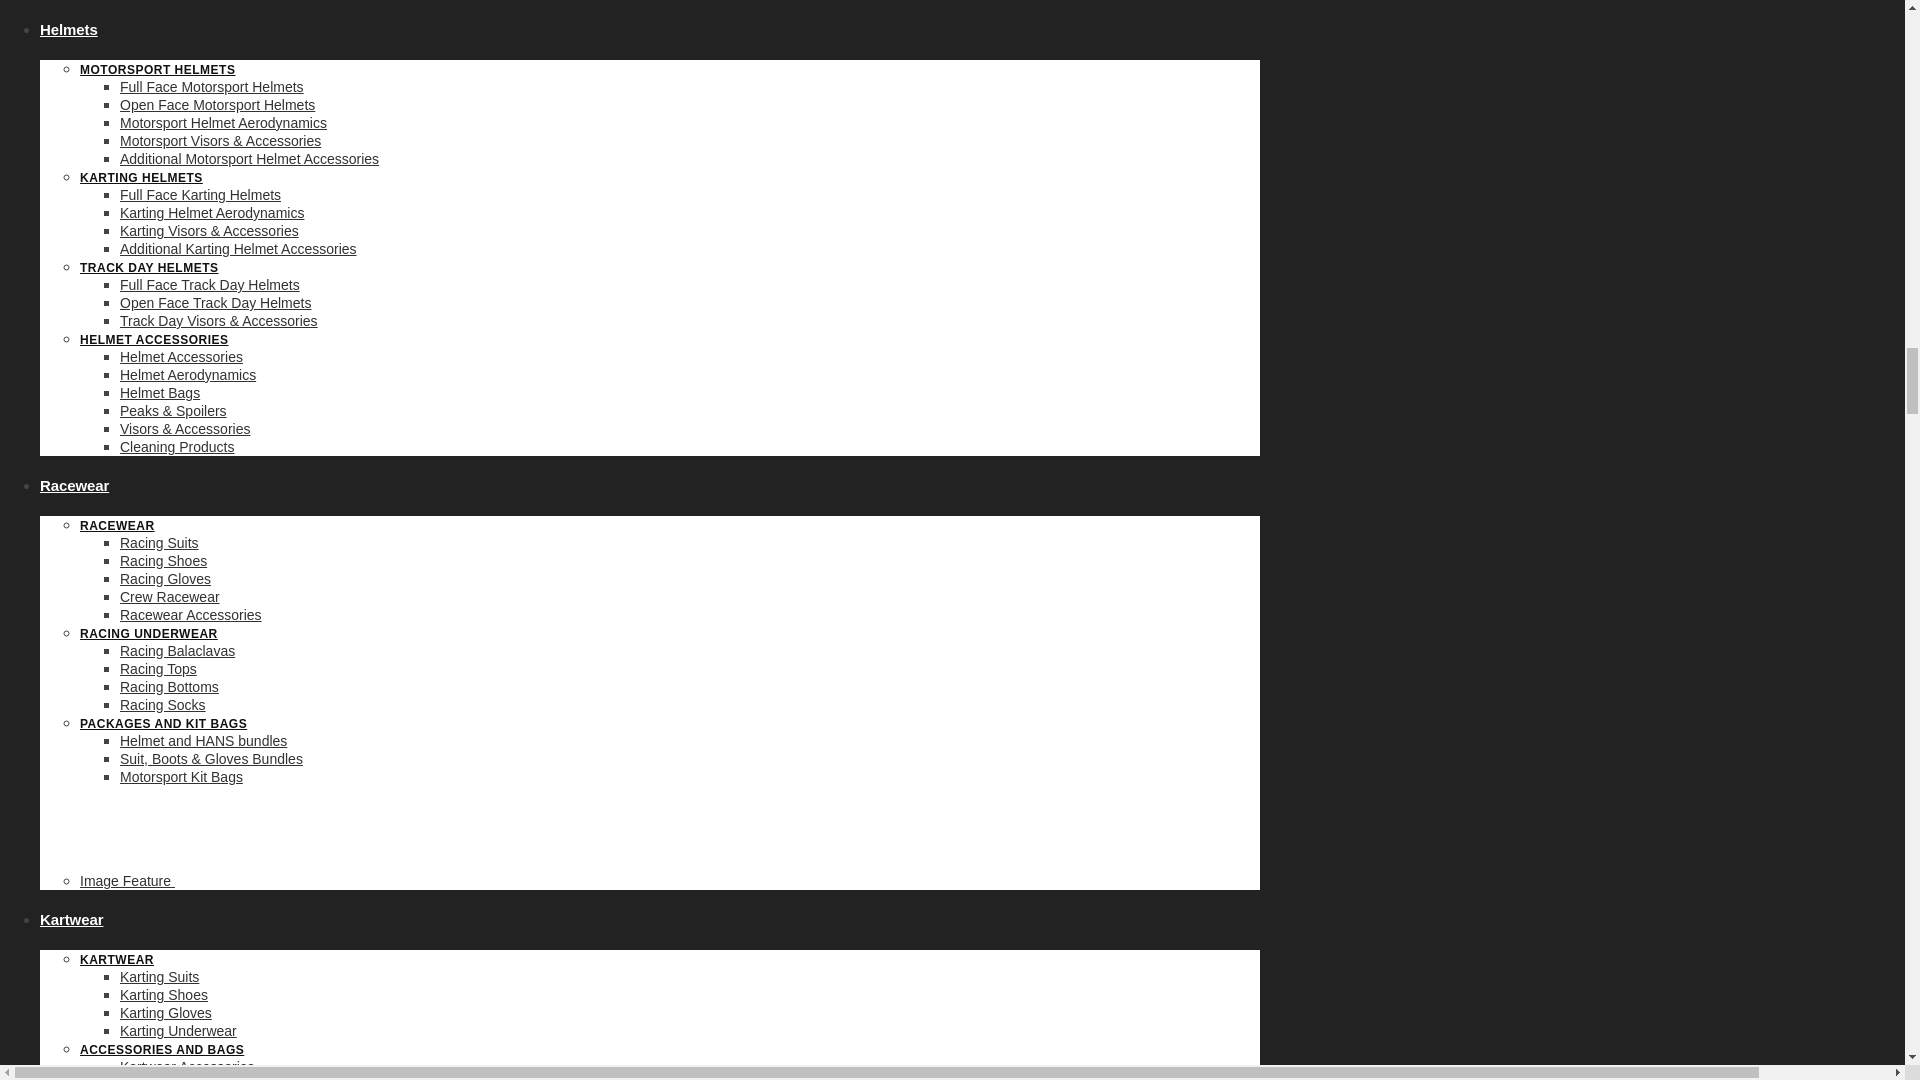  I want to click on TRACK DAY HELMETS, so click(149, 268).